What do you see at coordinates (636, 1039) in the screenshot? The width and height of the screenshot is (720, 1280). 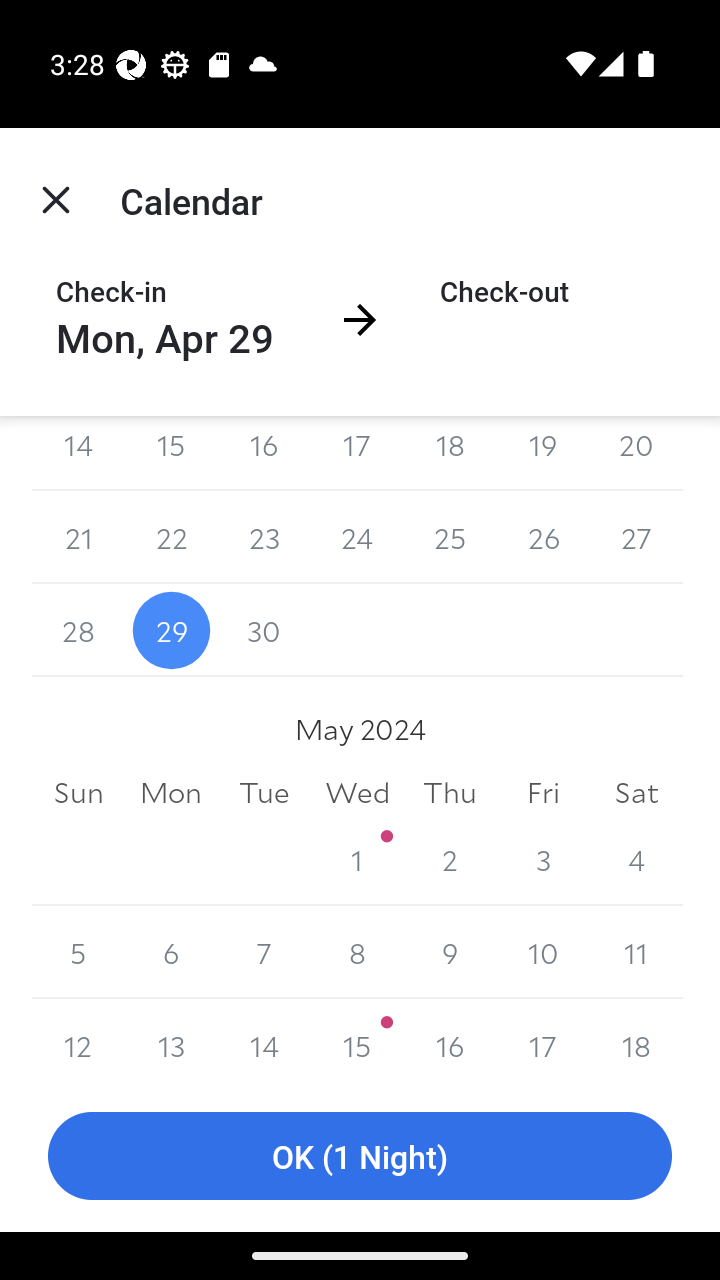 I see `18 18 May 2024` at bounding box center [636, 1039].